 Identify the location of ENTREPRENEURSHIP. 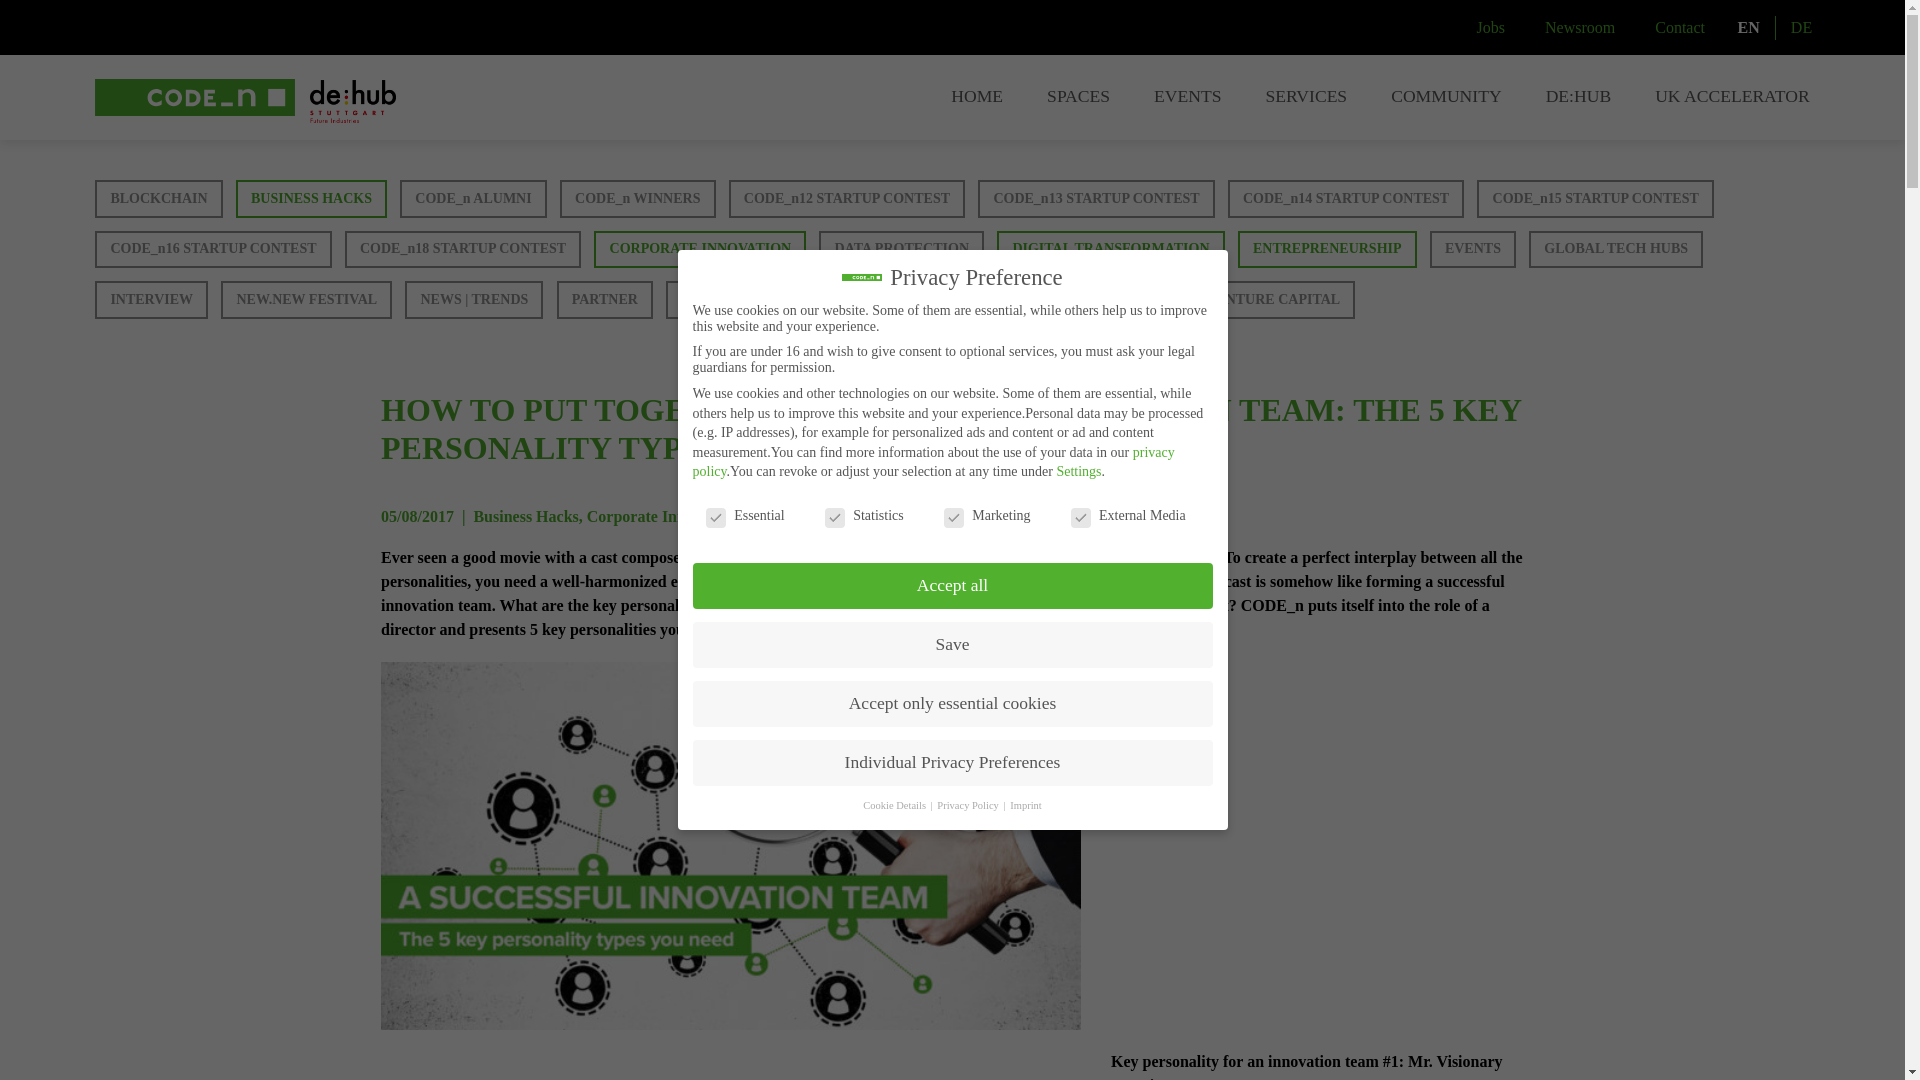
(1327, 250).